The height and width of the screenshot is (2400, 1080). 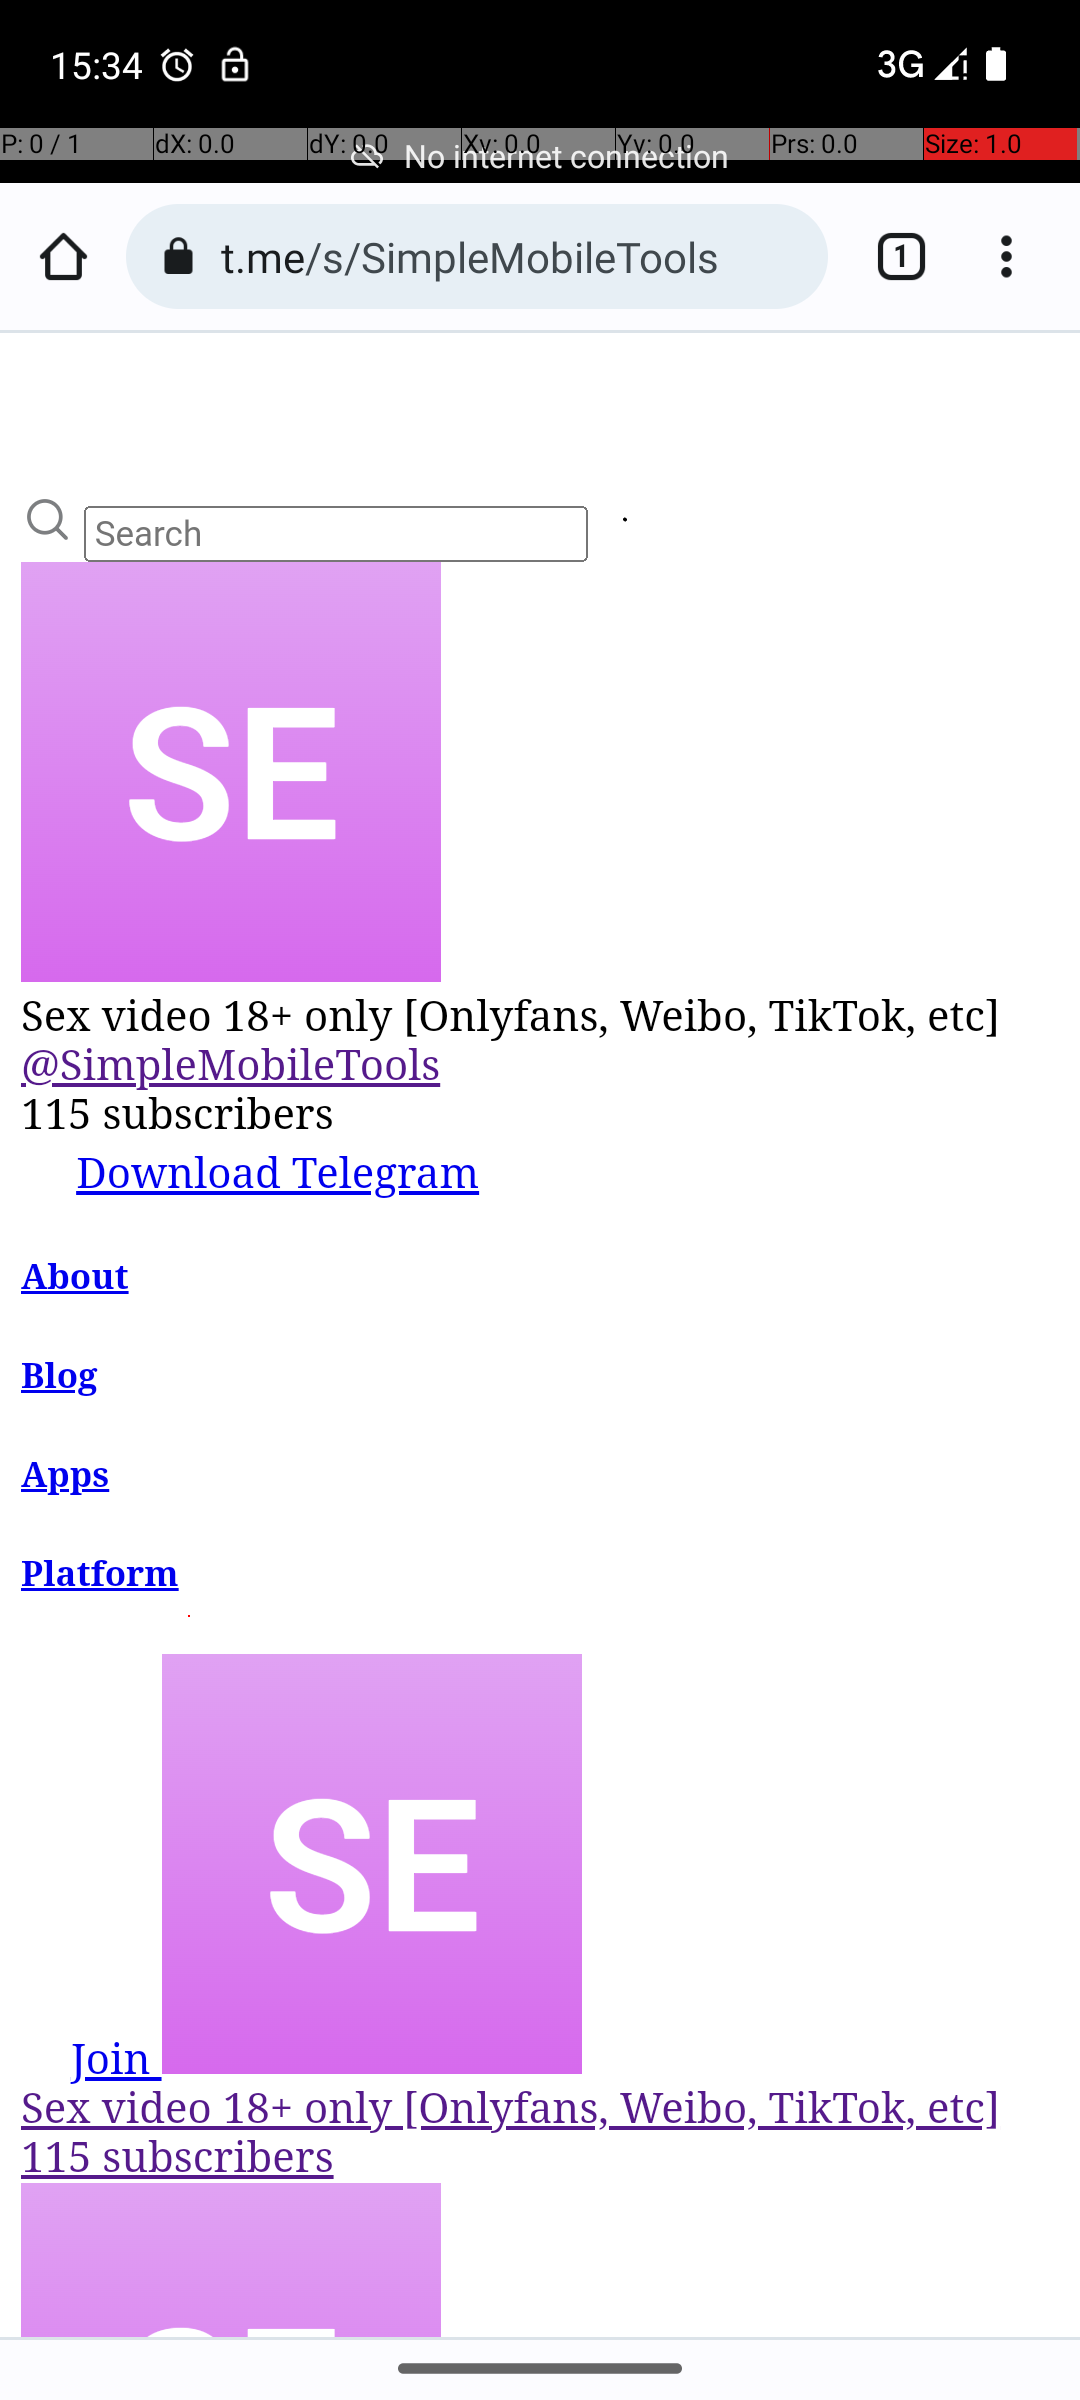 I want to click on t.me/s/SimpleMobileTools, so click(x=514, y=256).